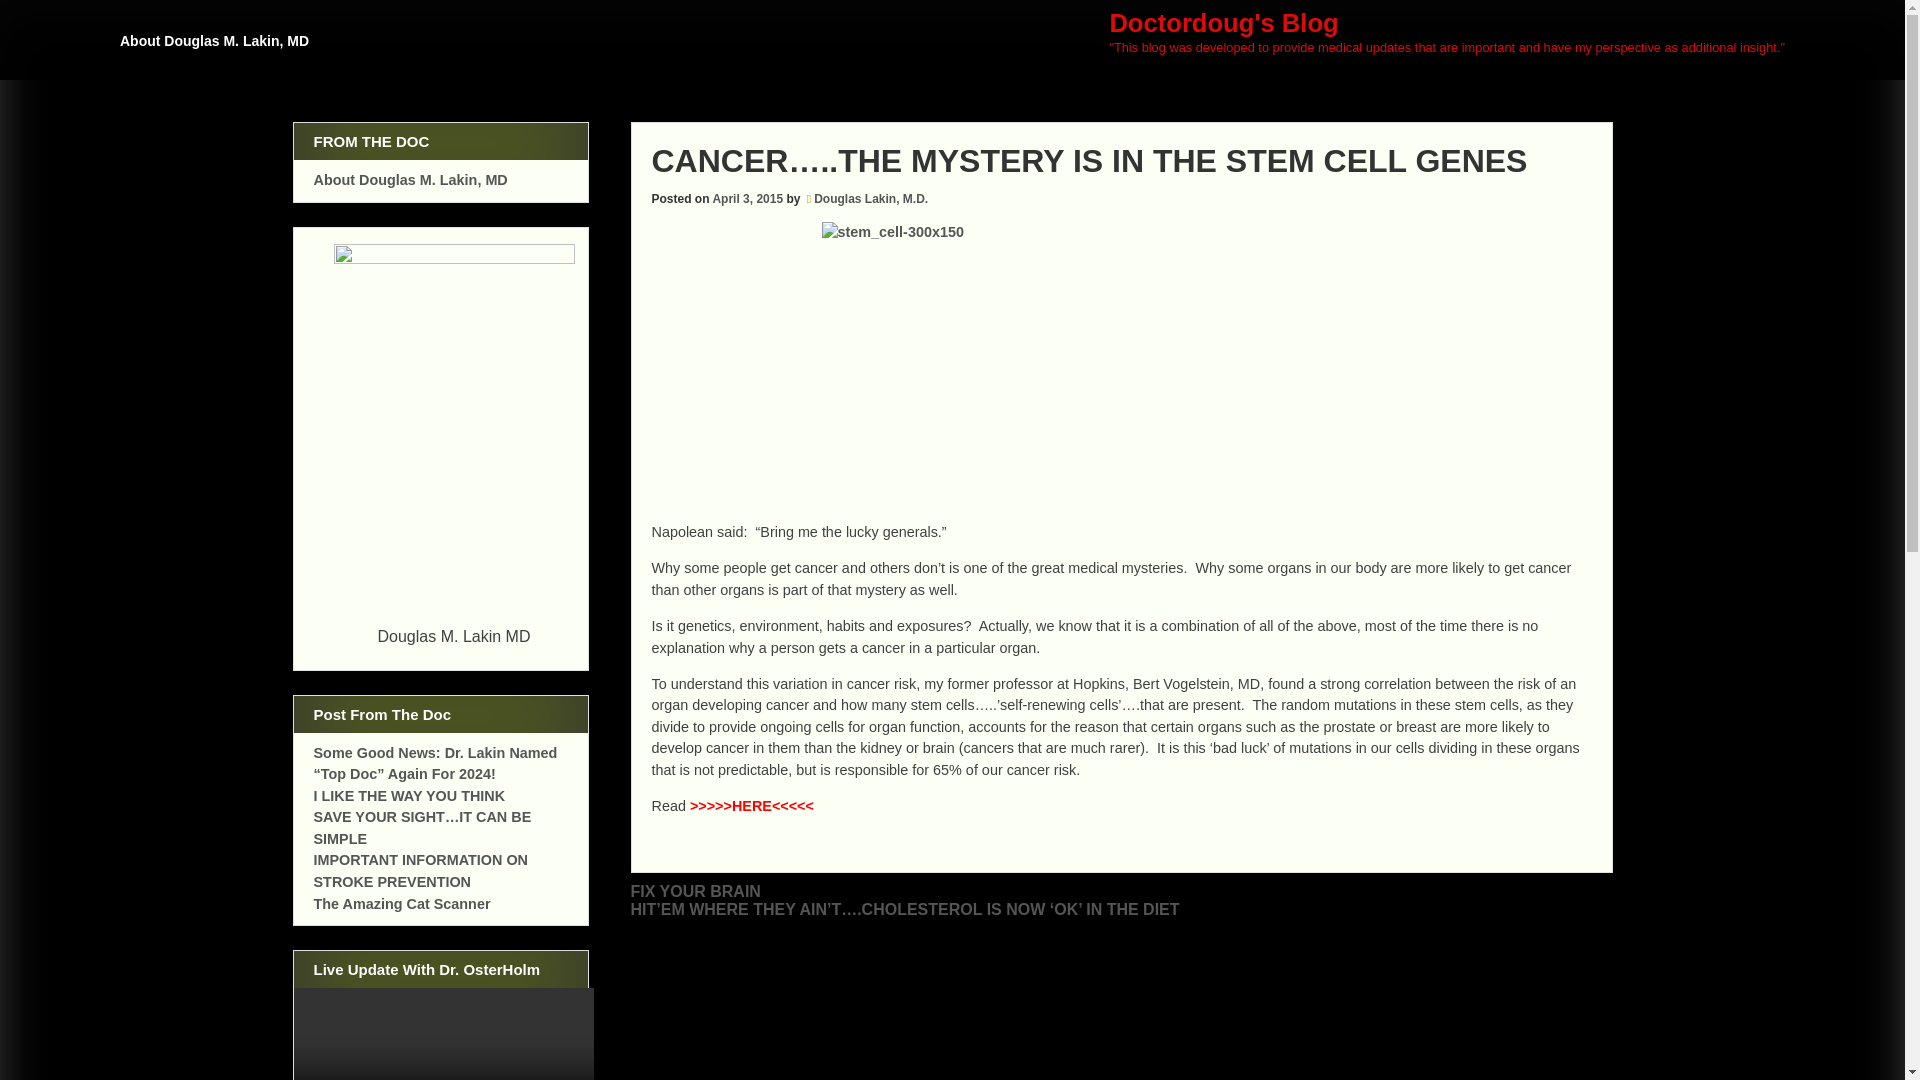  I want to click on About Douglas M. Lakin, MD, so click(218, 50).